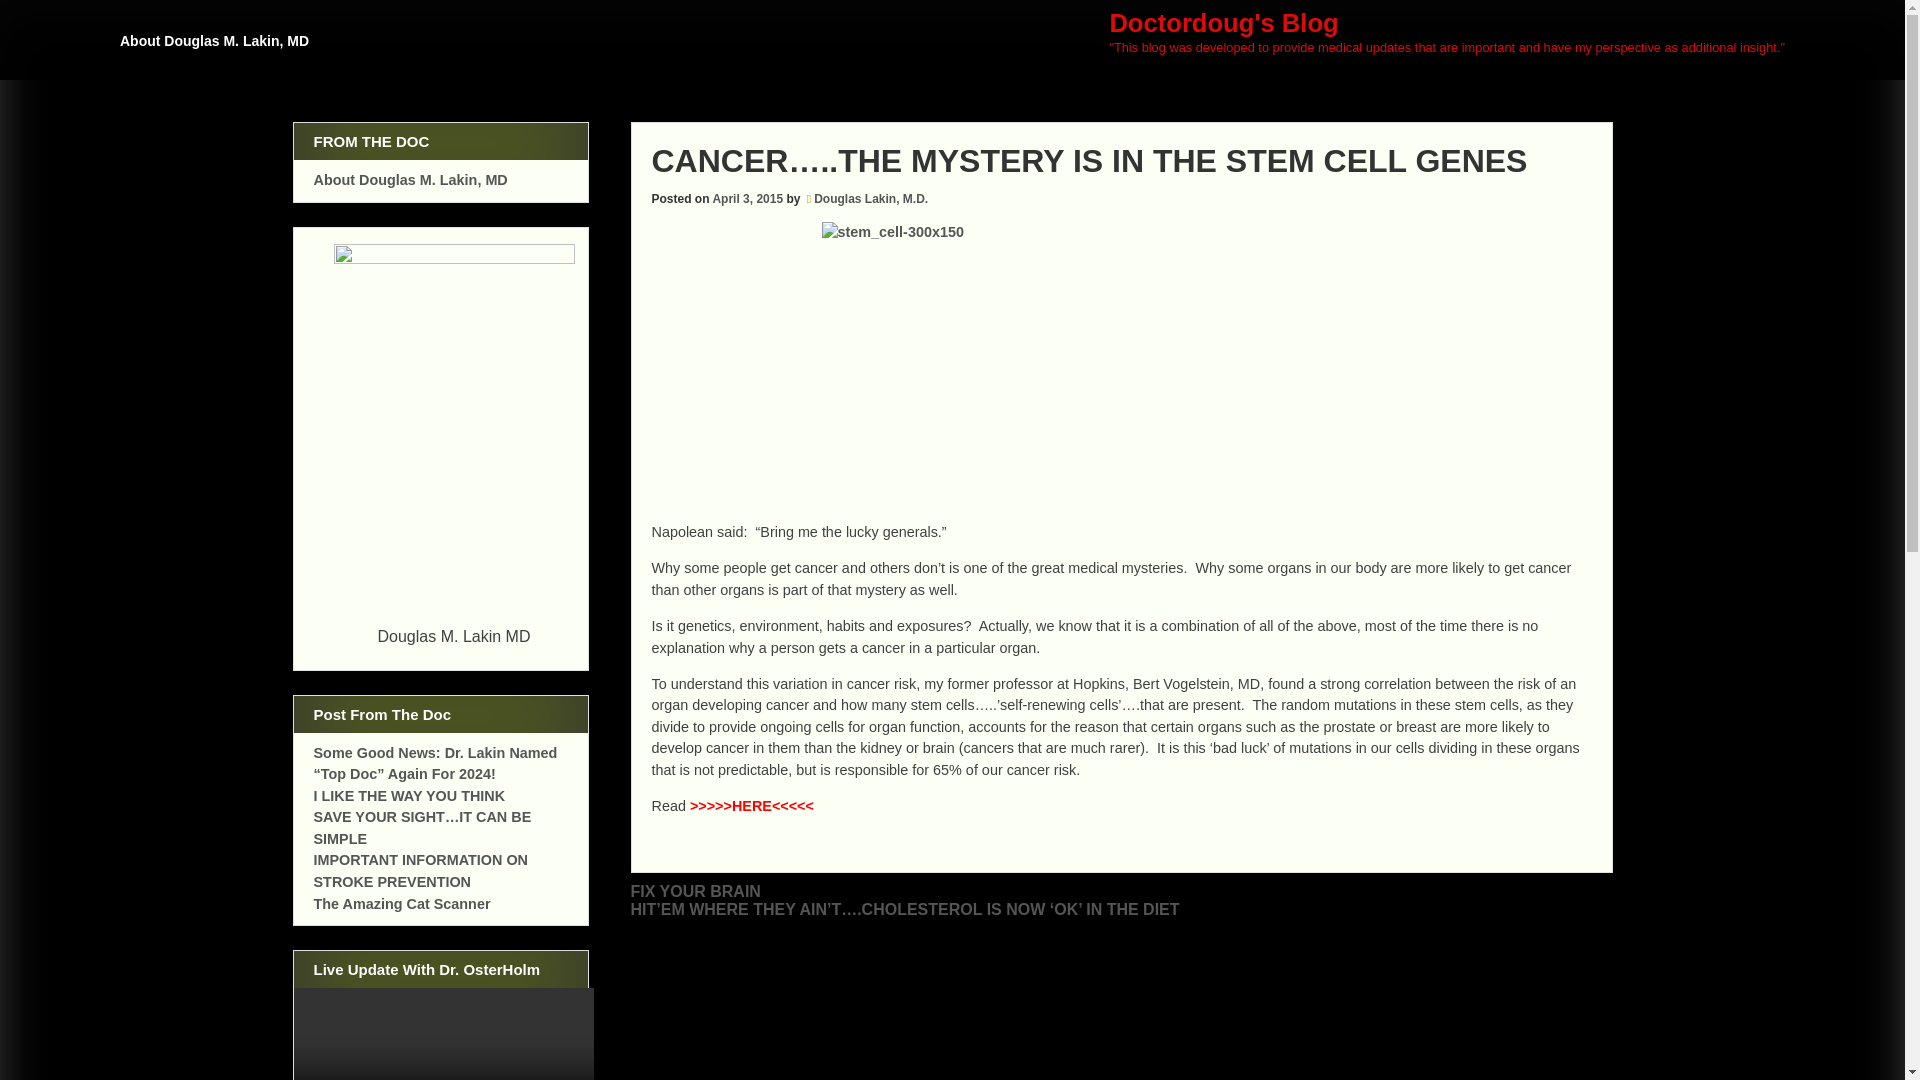  I want to click on About Douglas M. Lakin, MD, so click(218, 50).